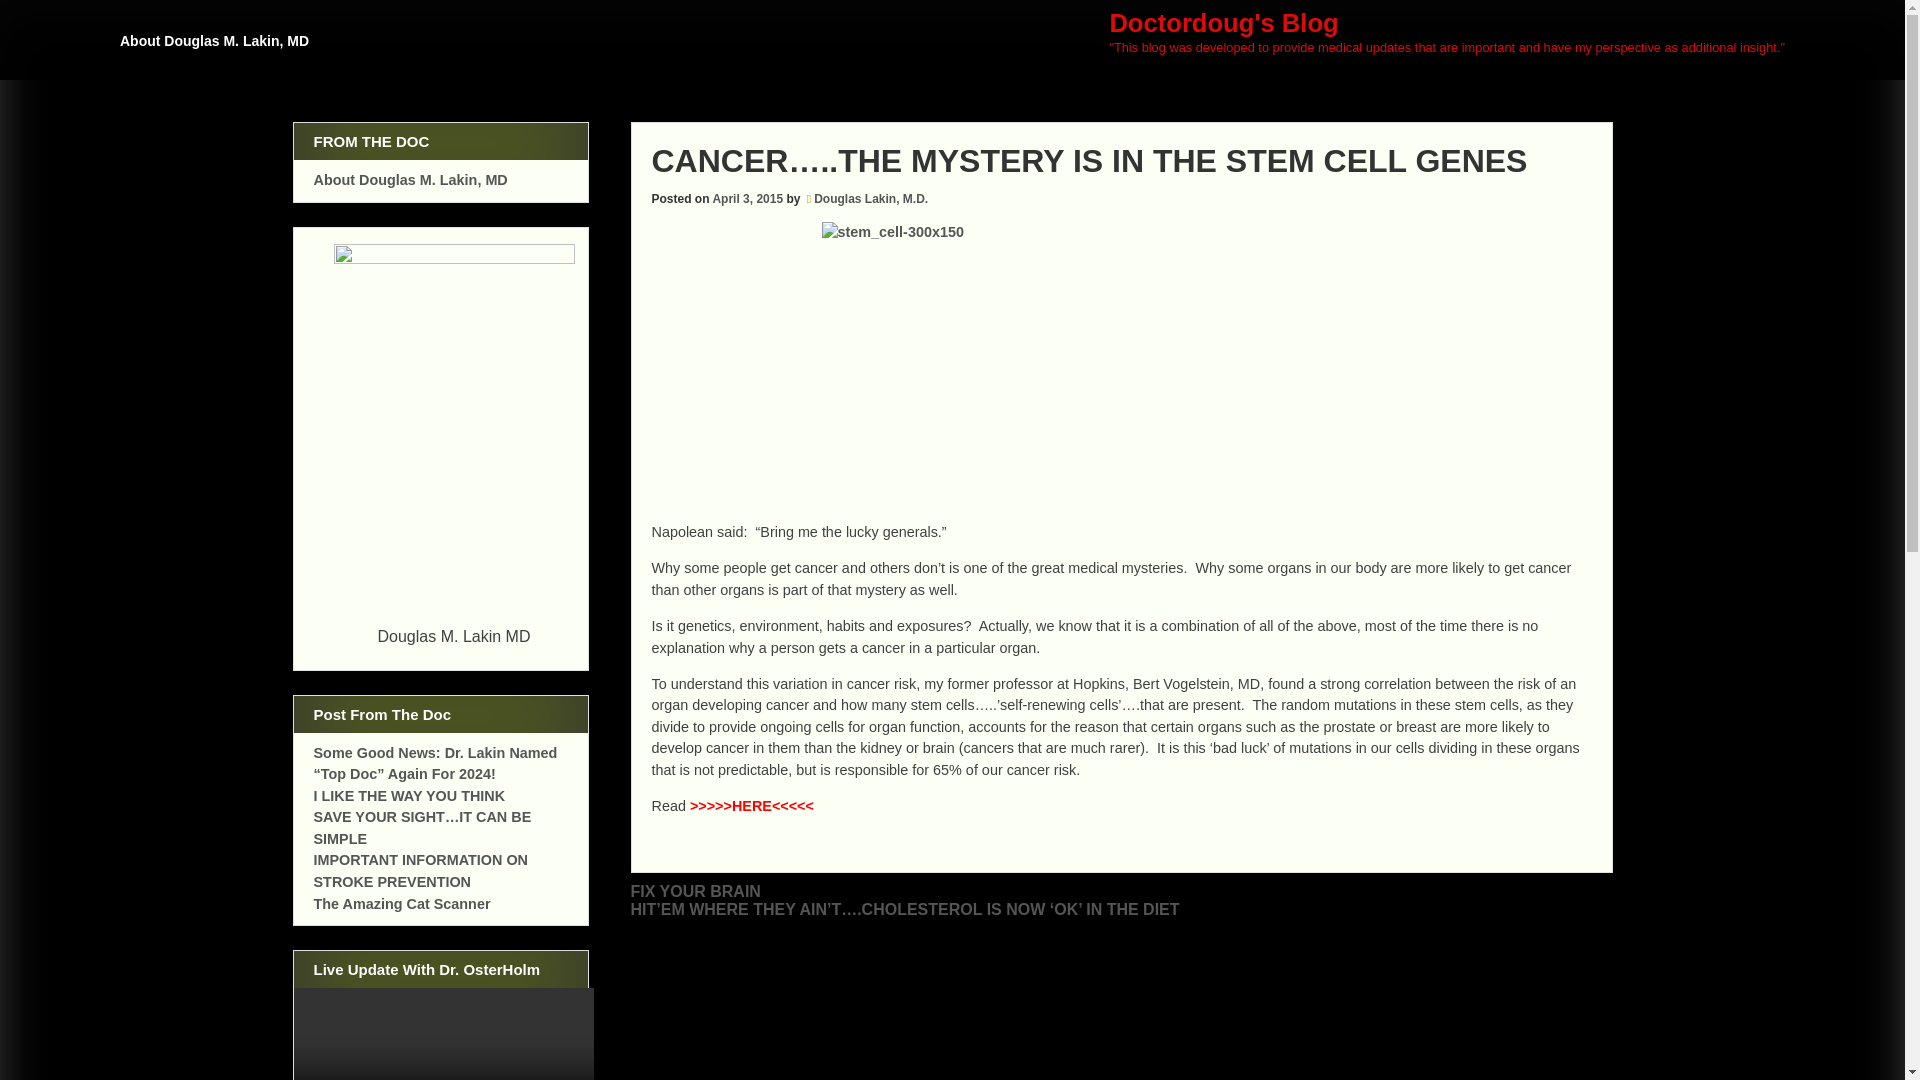  I want to click on About Douglas M. Lakin, MD, so click(218, 50).